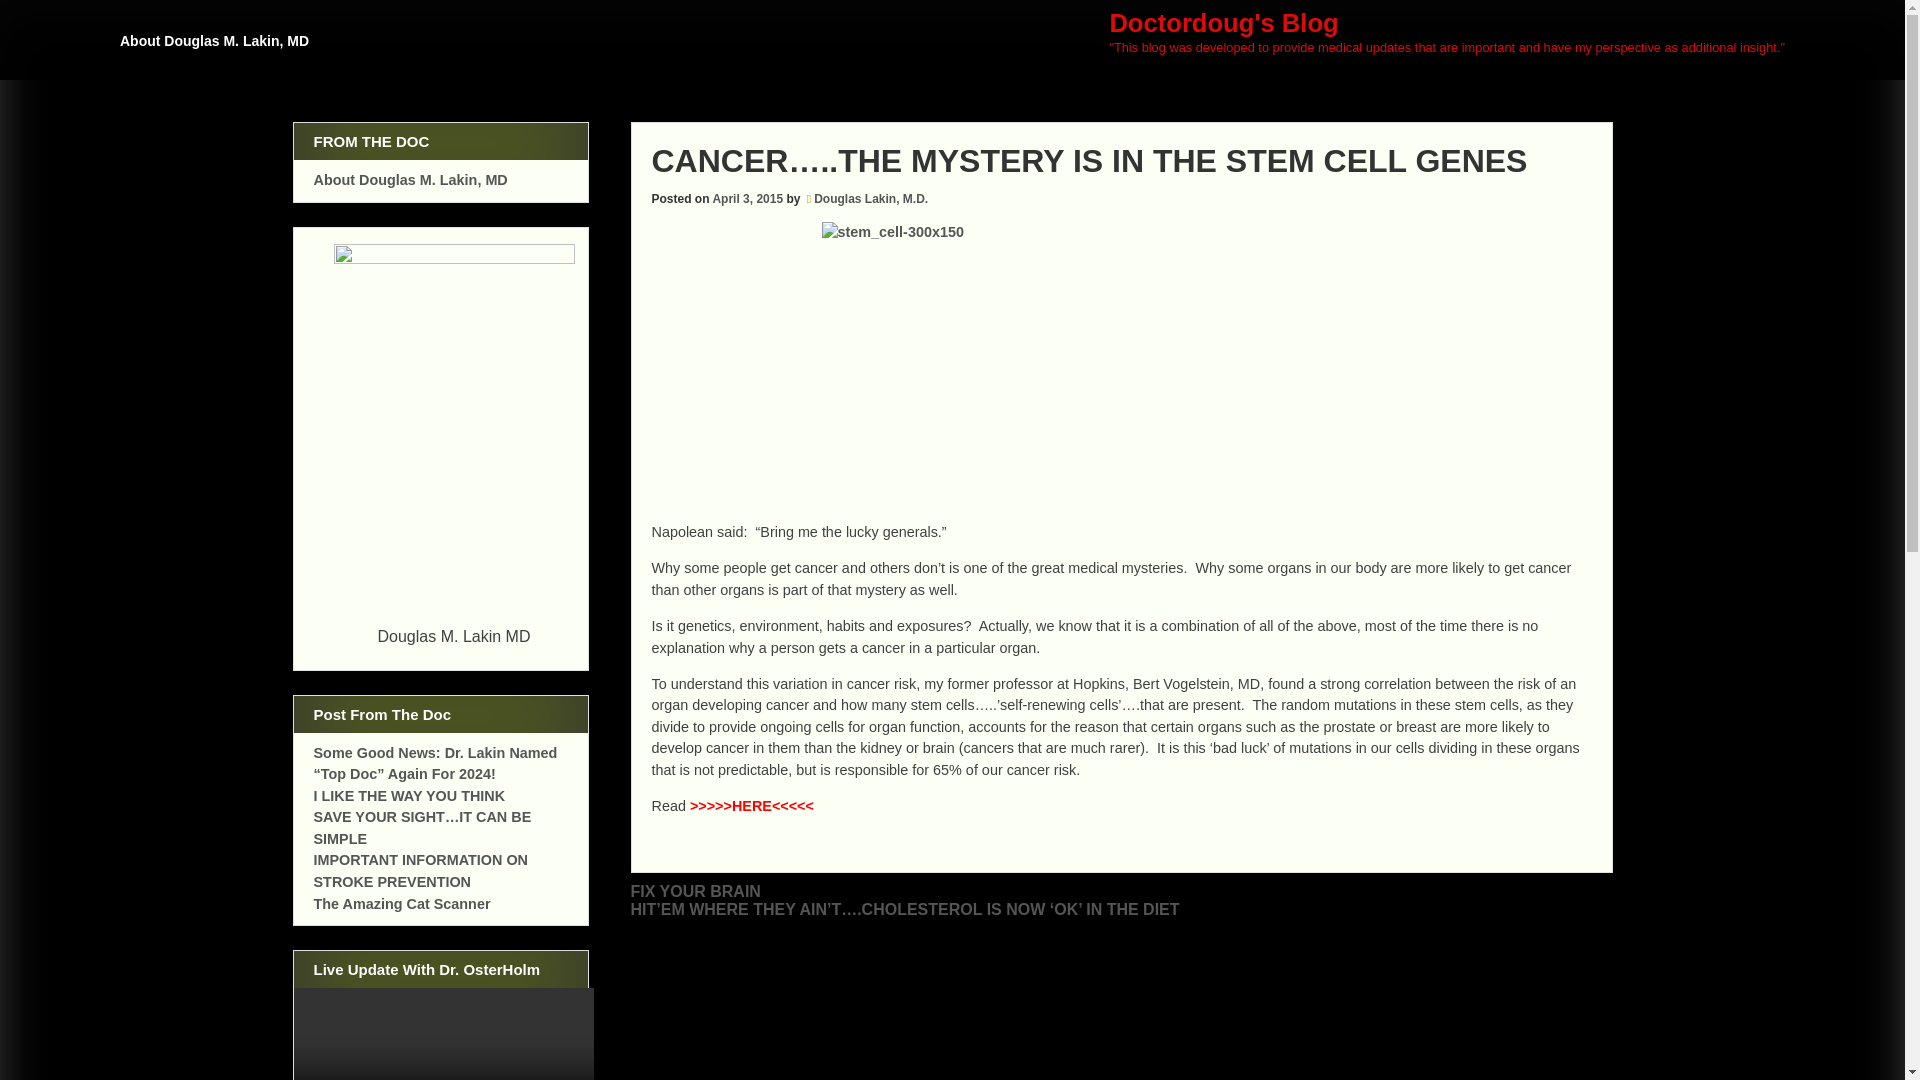  I want to click on About Douglas M. Lakin, MD, so click(218, 50).